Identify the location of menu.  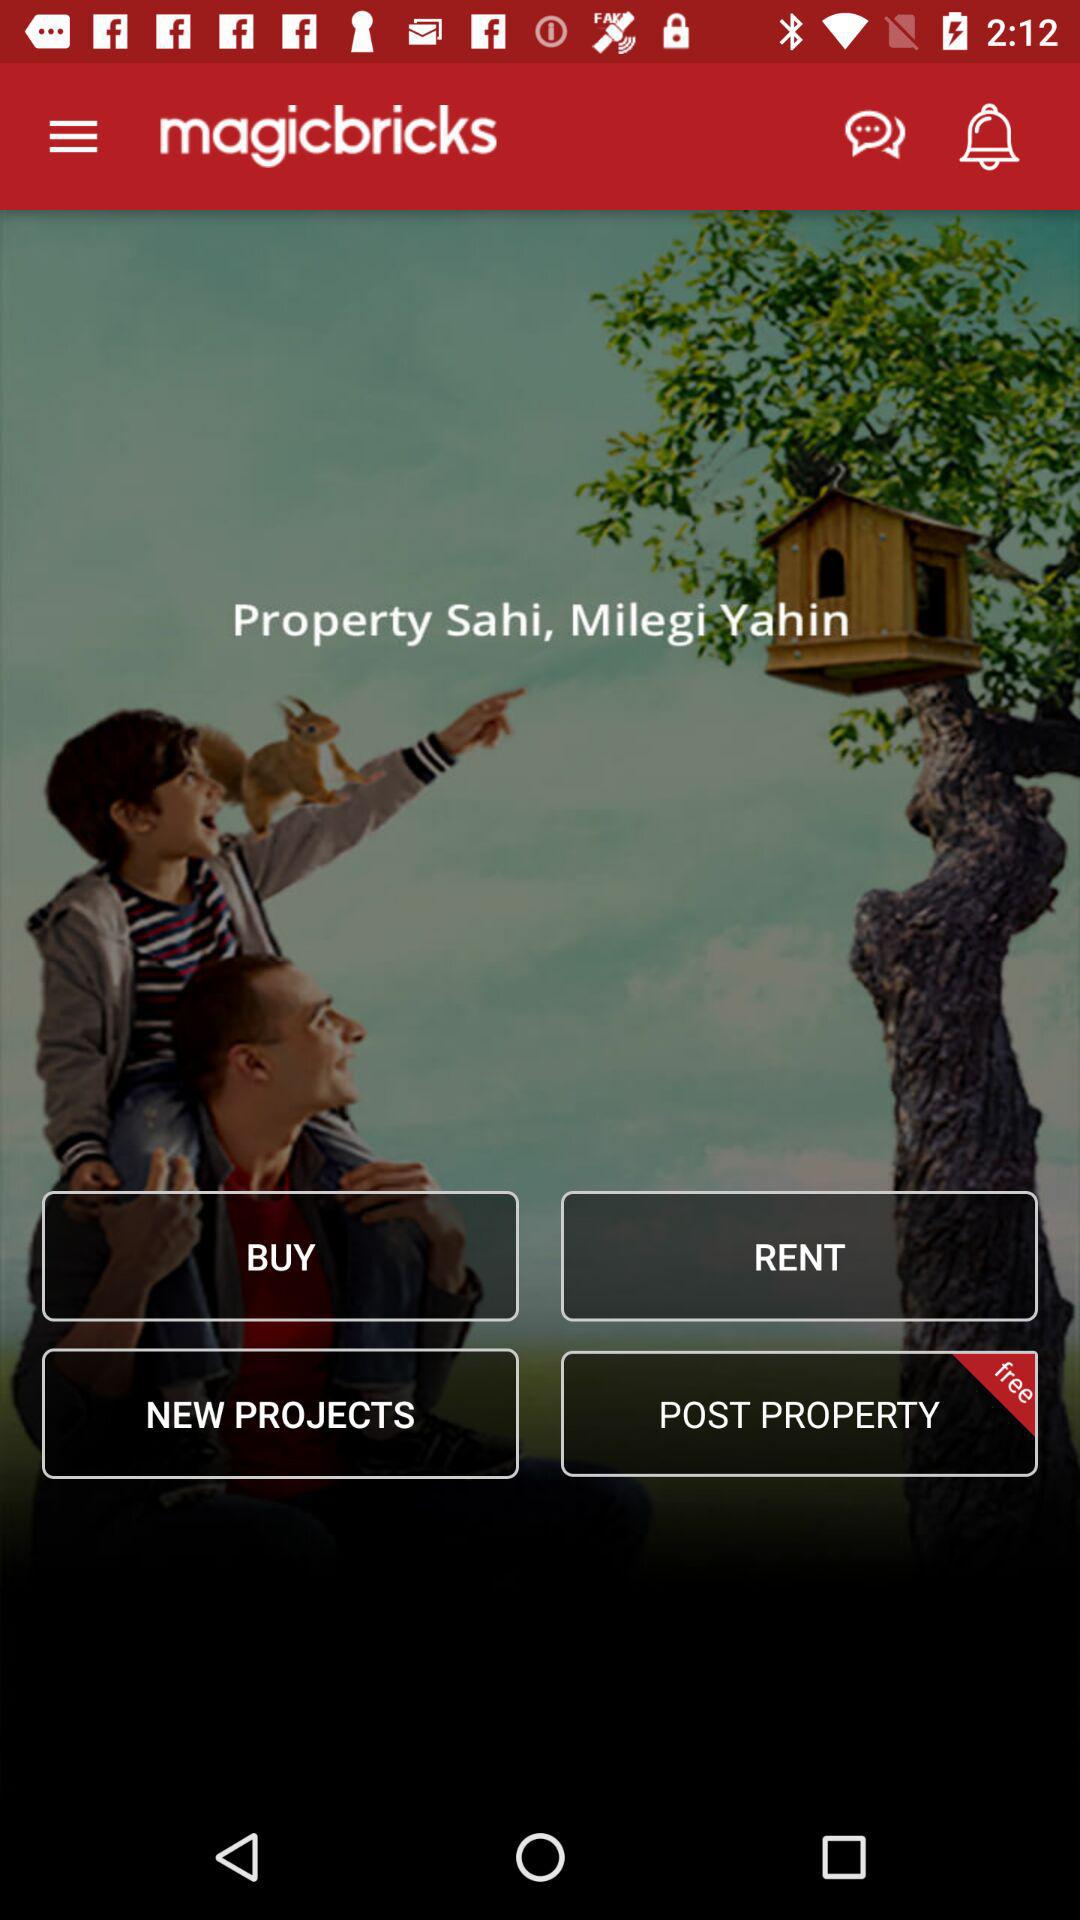
(74, 136).